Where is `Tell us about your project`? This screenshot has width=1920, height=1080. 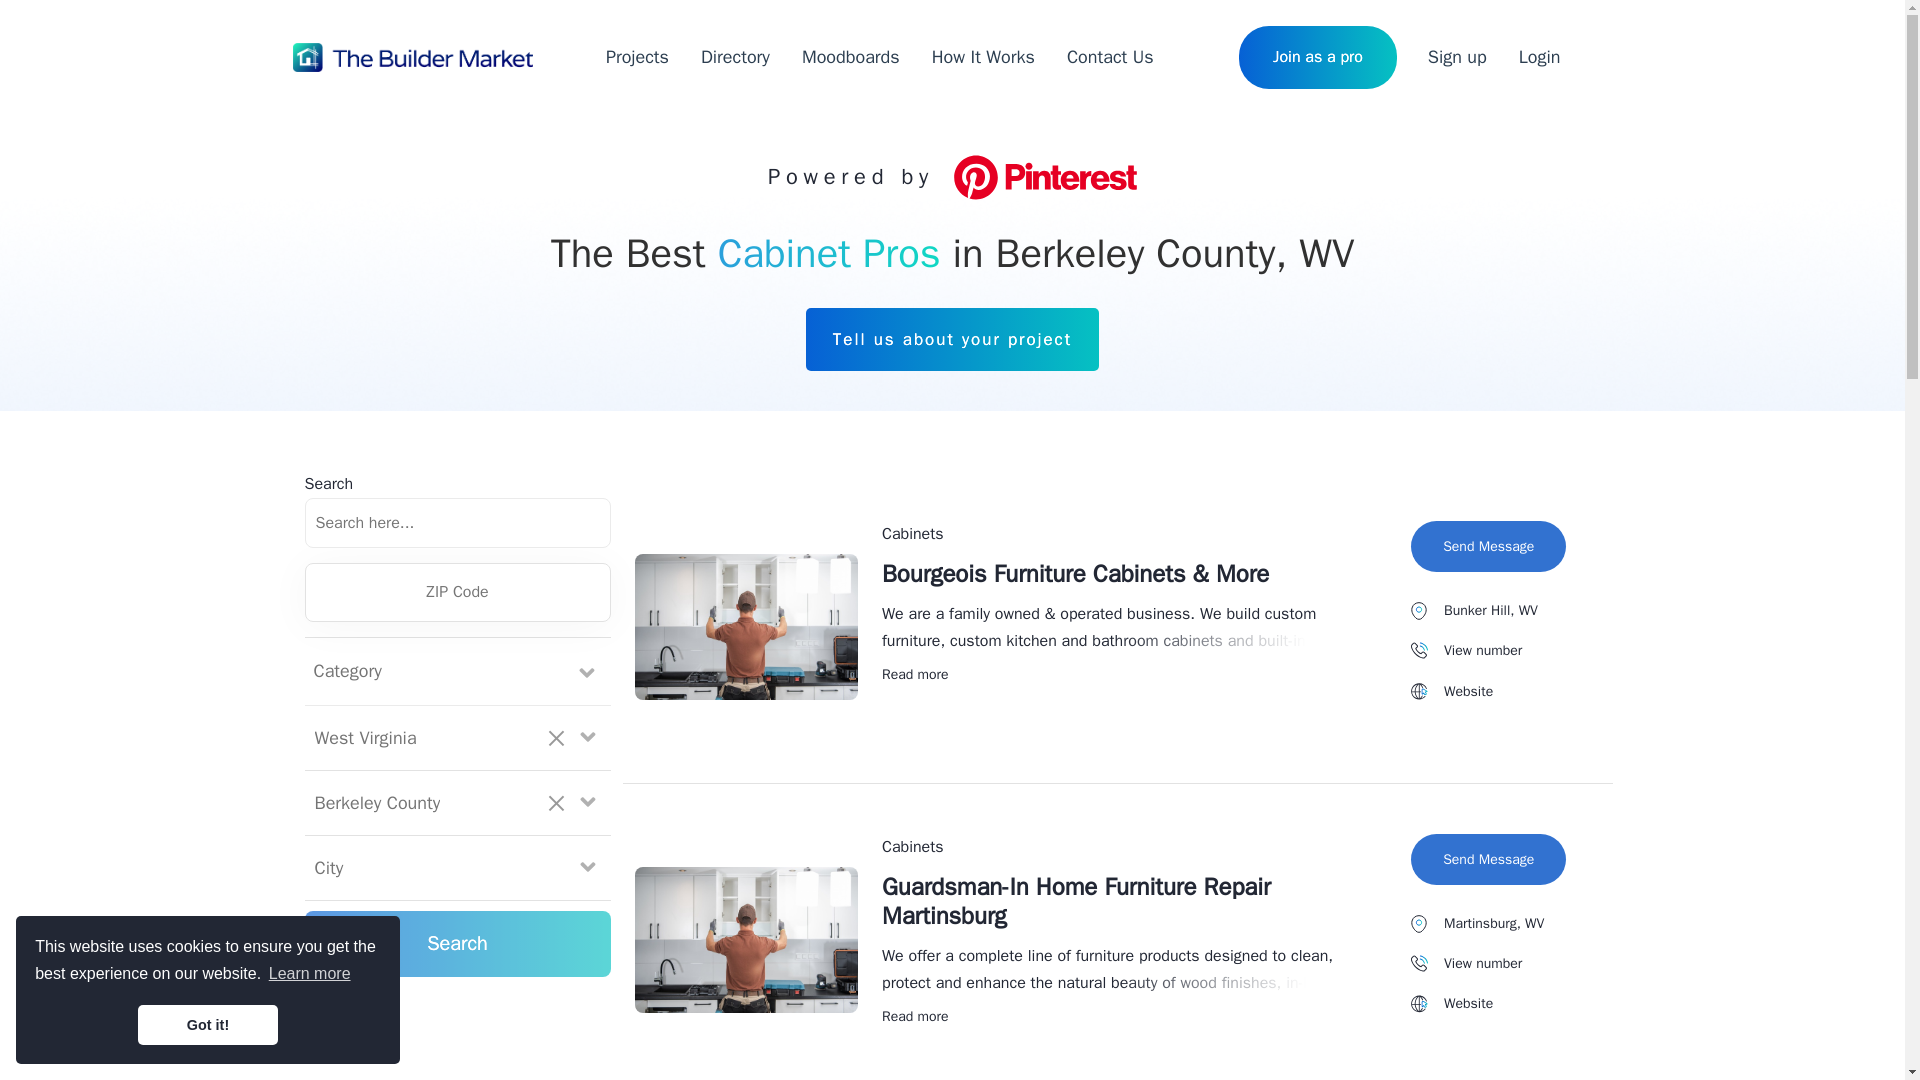 Tell us about your project is located at coordinates (952, 339).